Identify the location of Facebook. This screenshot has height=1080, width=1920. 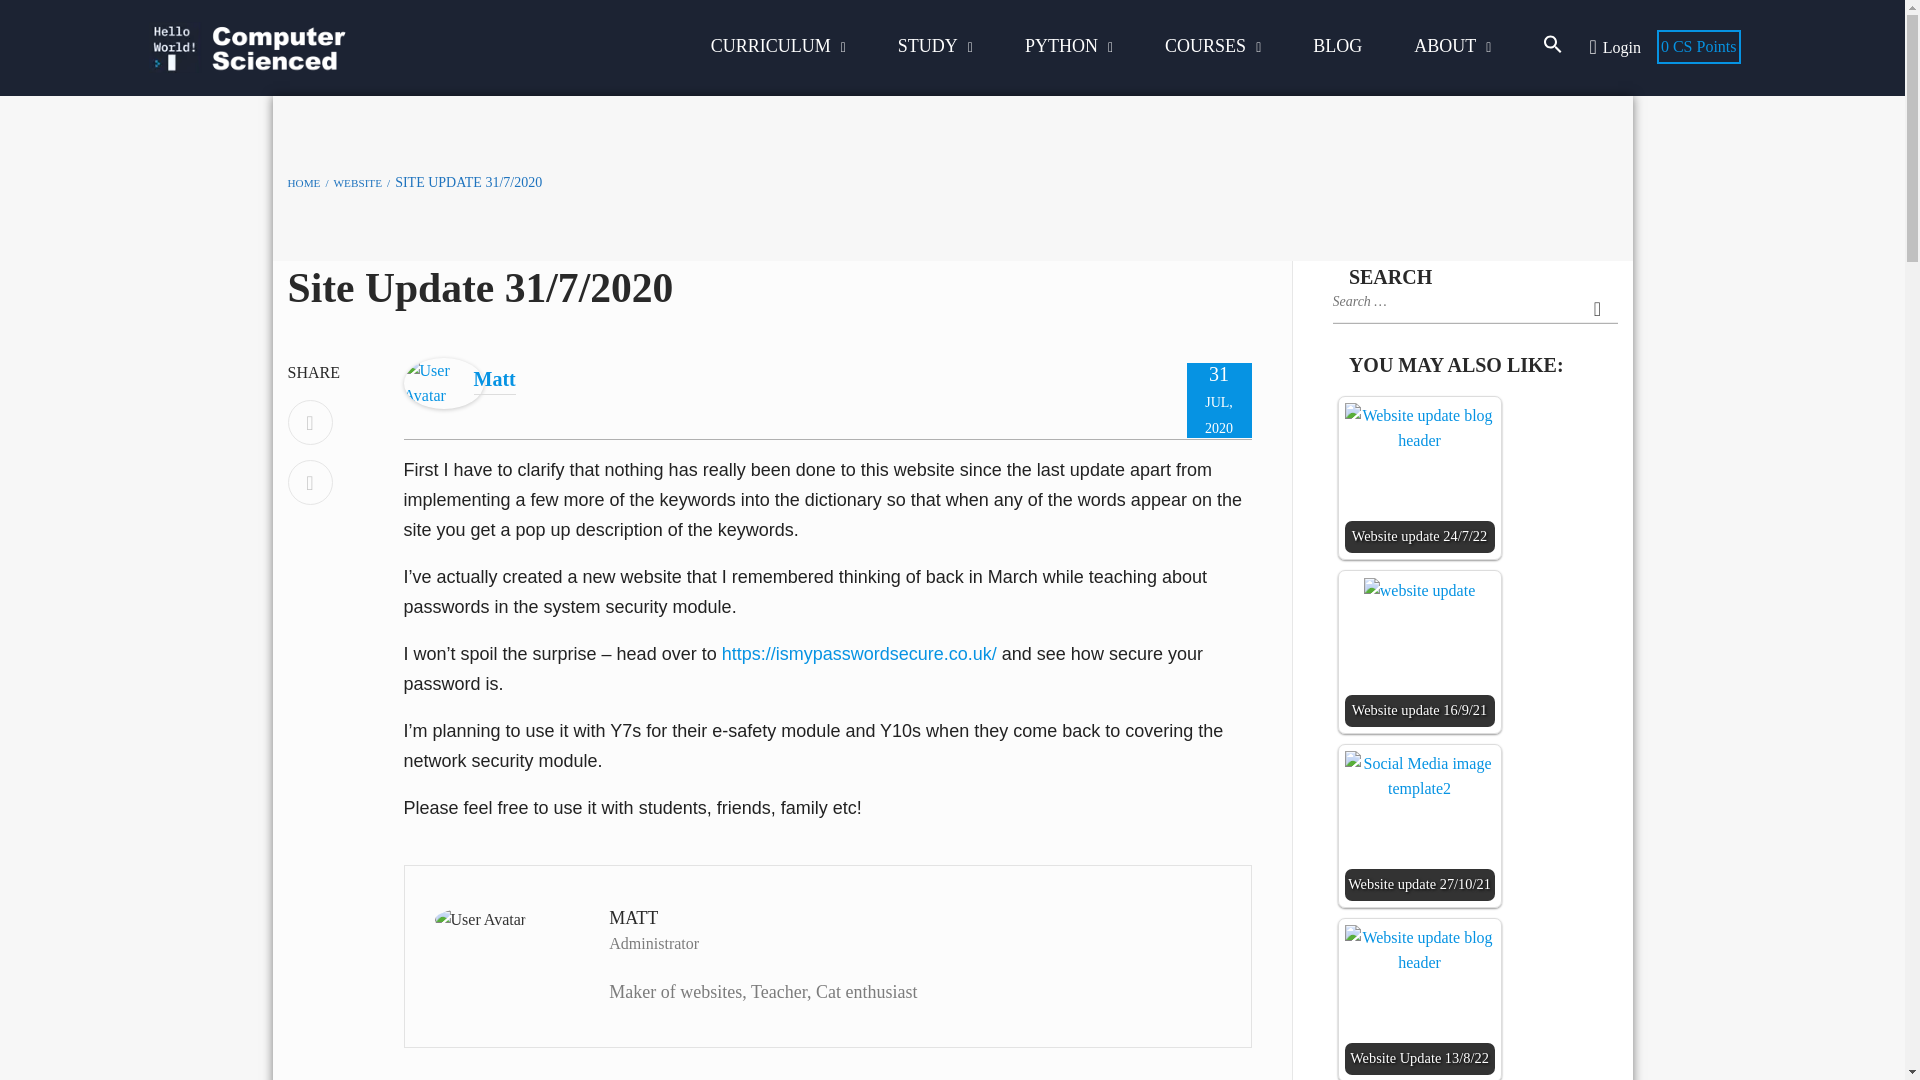
(310, 422).